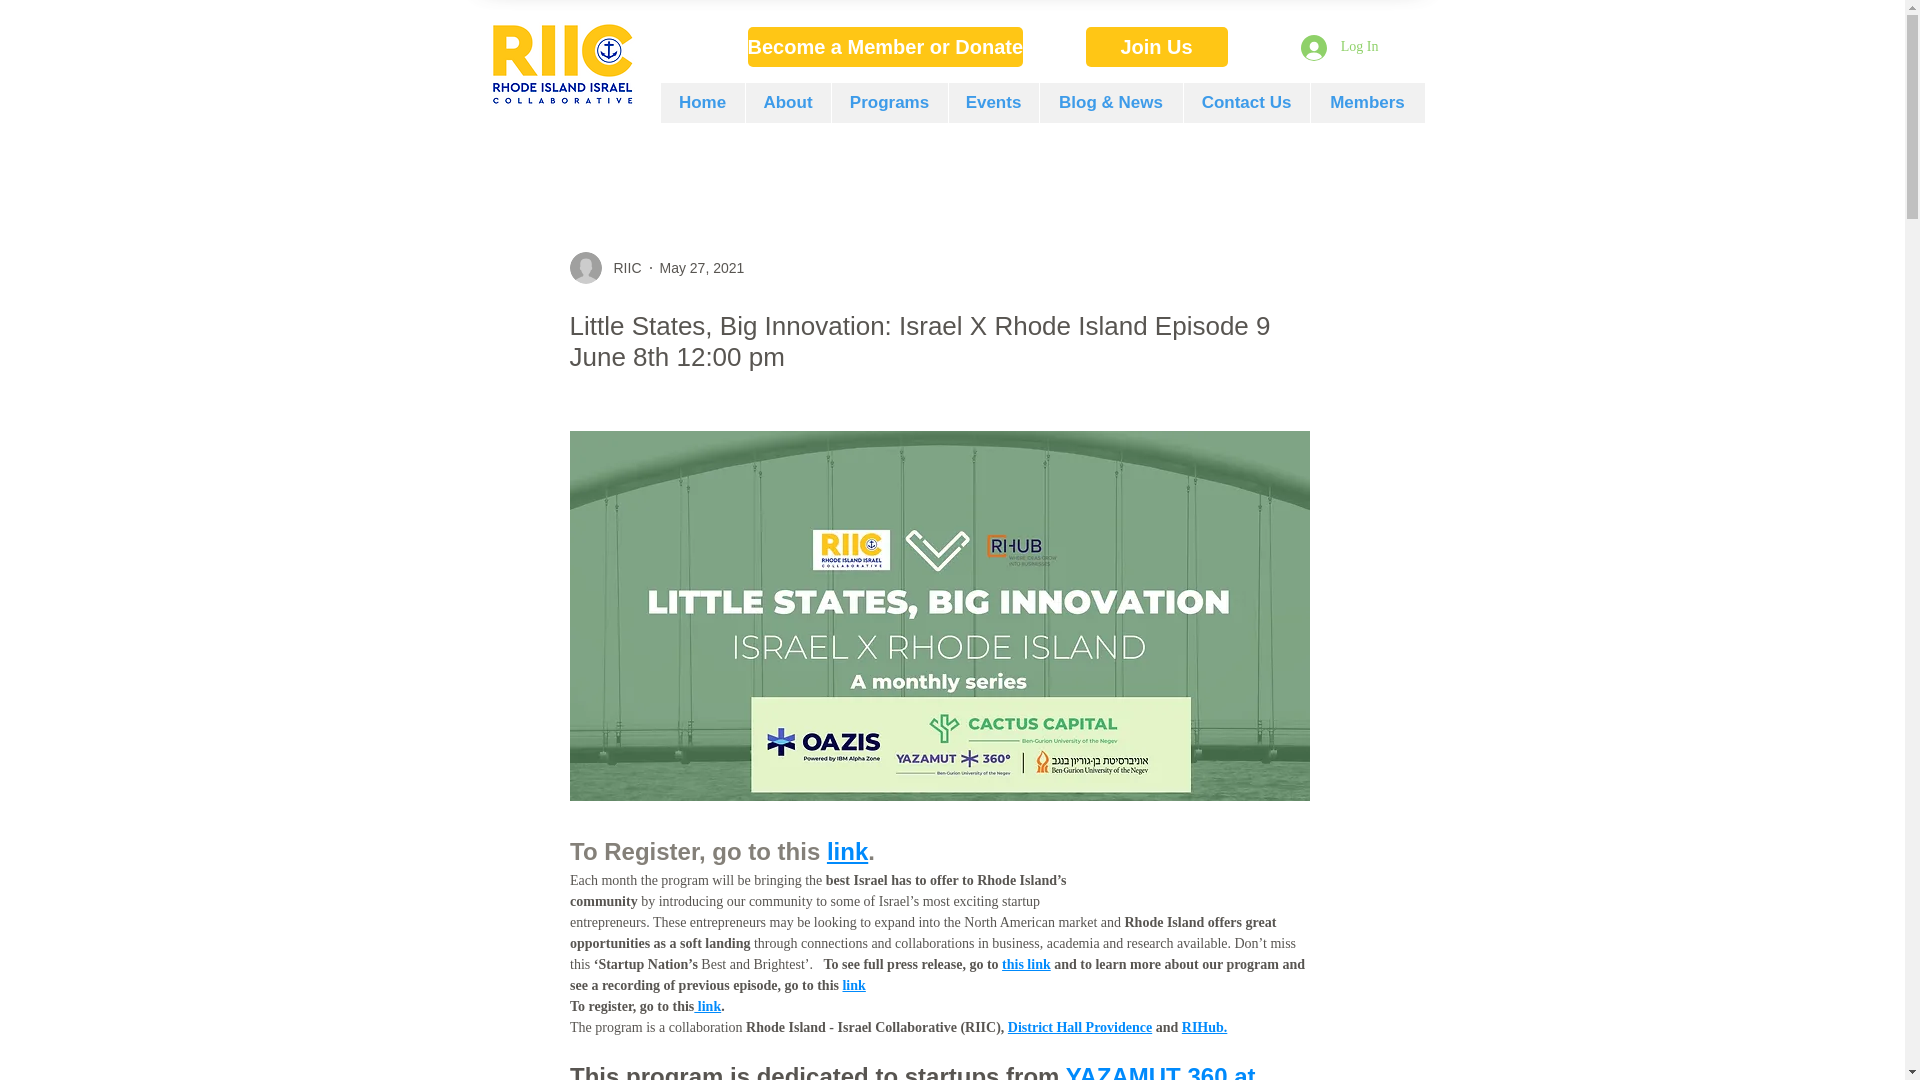 This screenshot has height=1080, width=1920. What do you see at coordinates (622, 268) in the screenshot?
I see `RIIC` at bounding box center [622, 268].